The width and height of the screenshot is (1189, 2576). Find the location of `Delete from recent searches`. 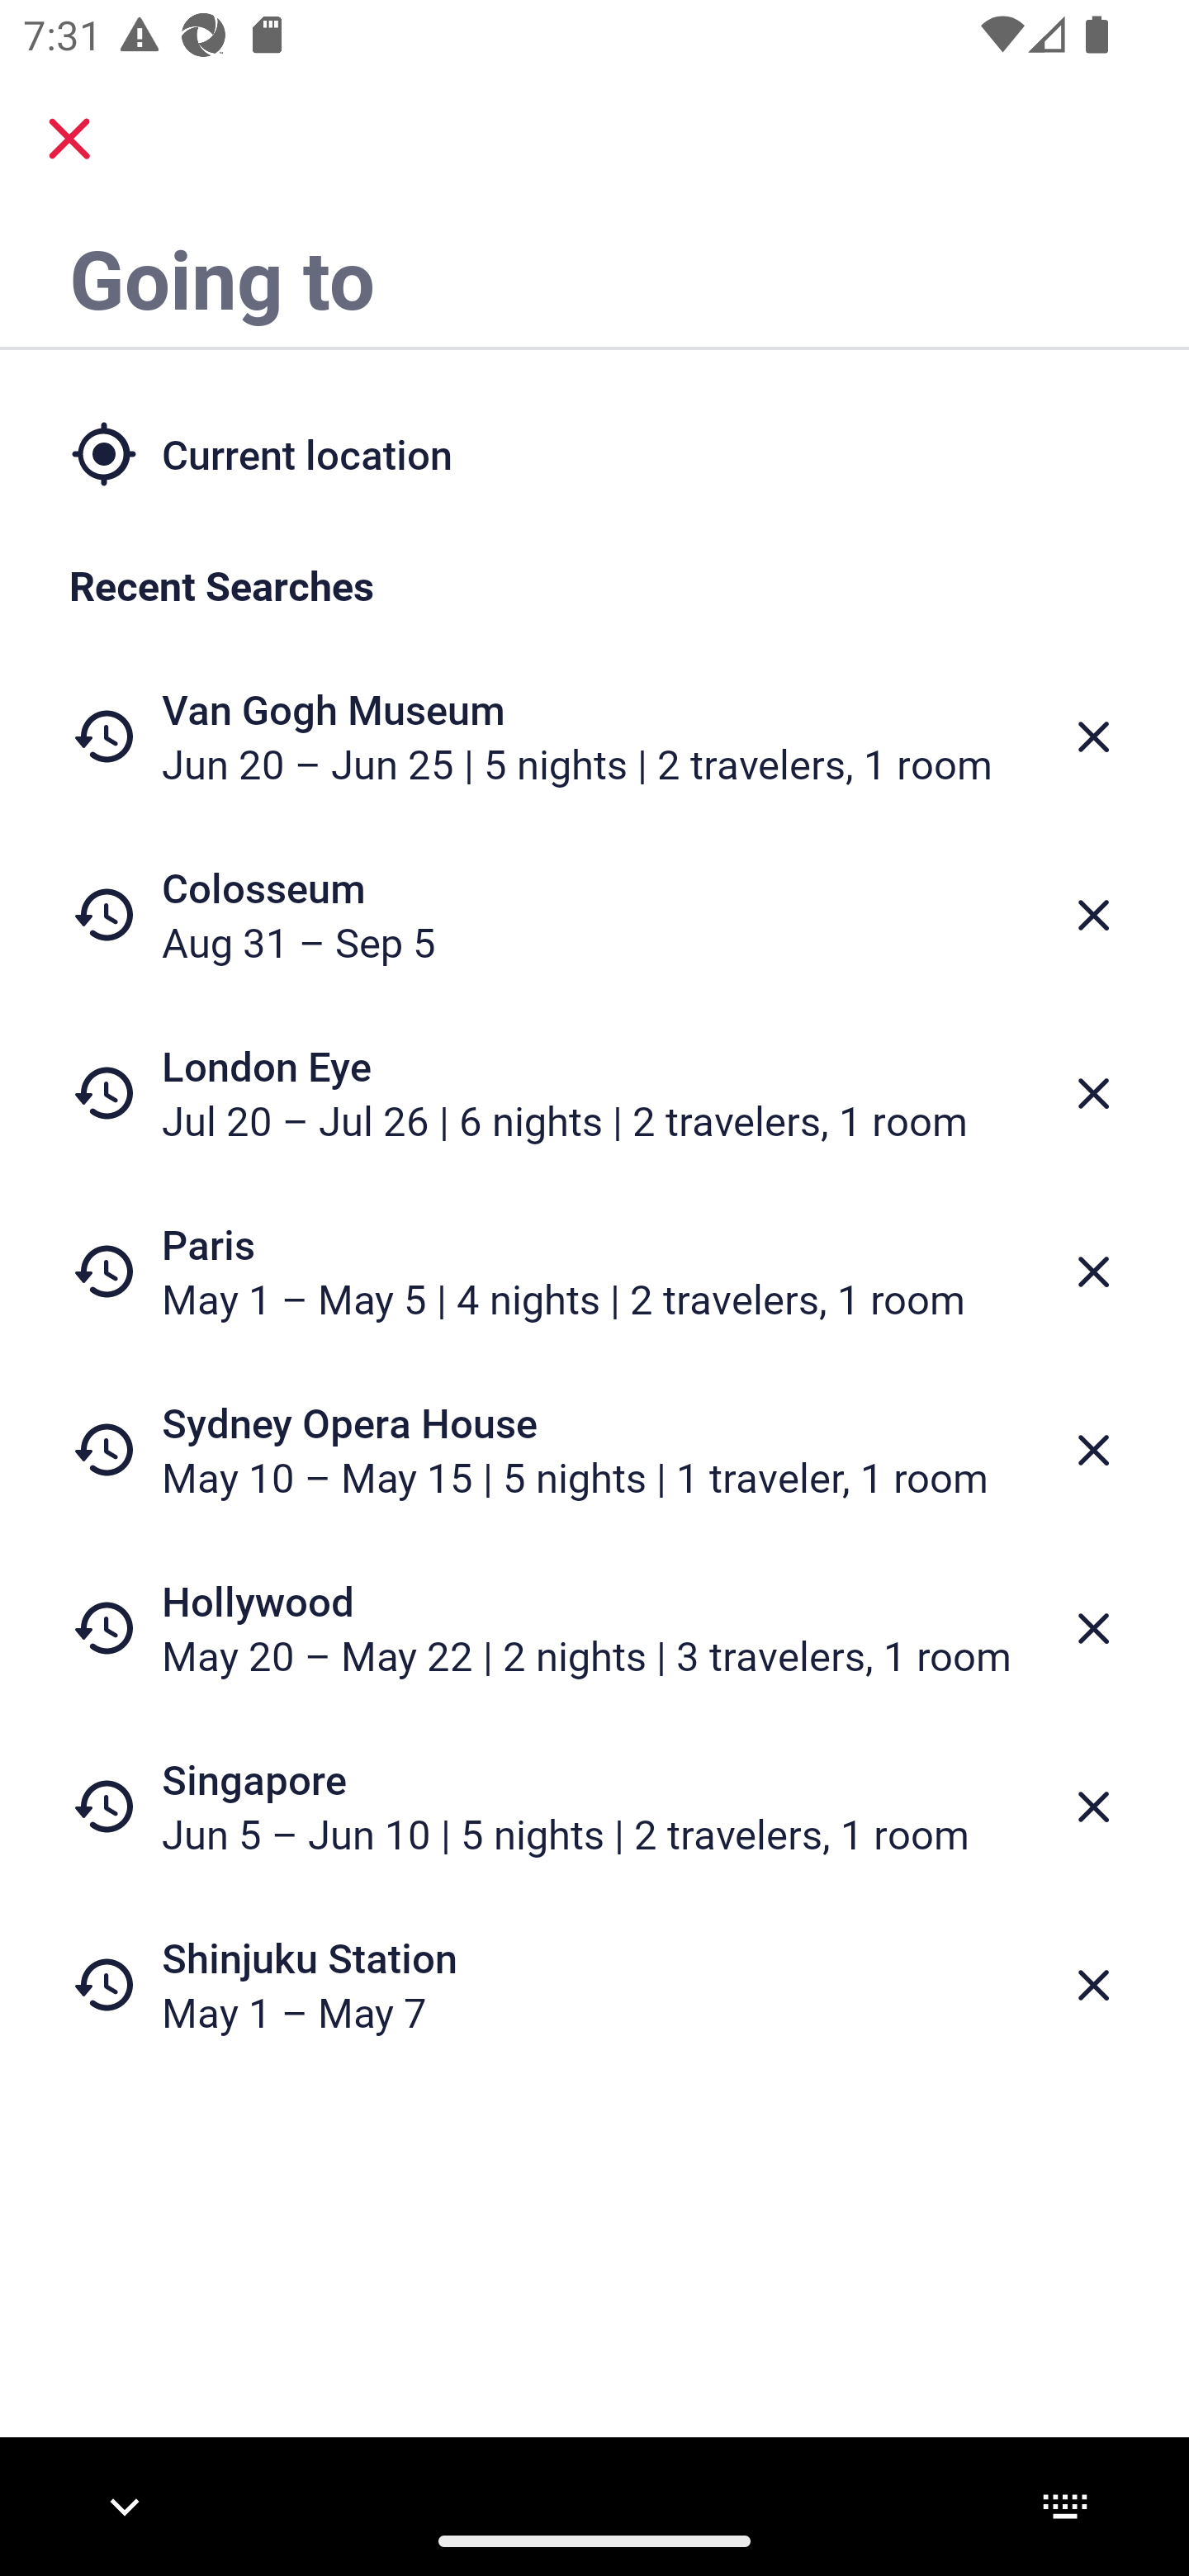

Delete from recent searches is located at coordinates (1093, 1986).